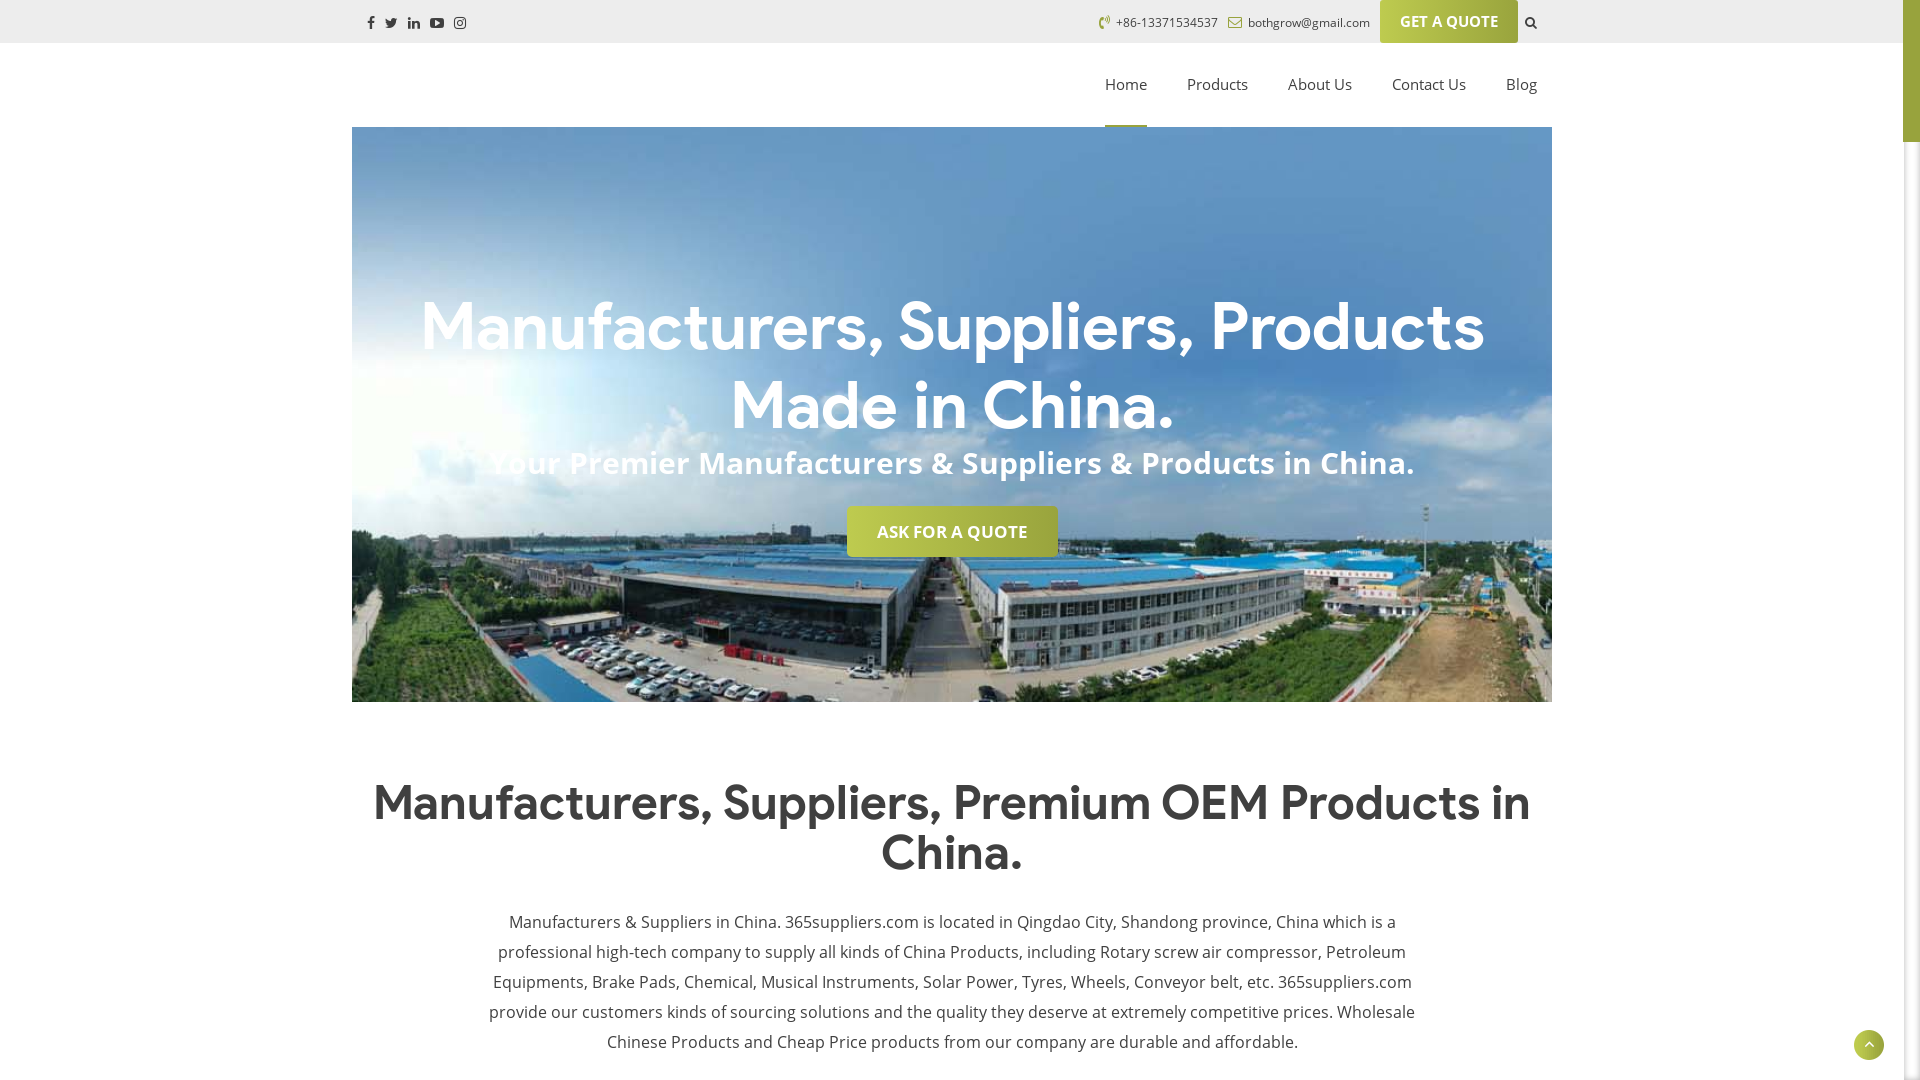  I want to click on Home, so click(1126, 84).